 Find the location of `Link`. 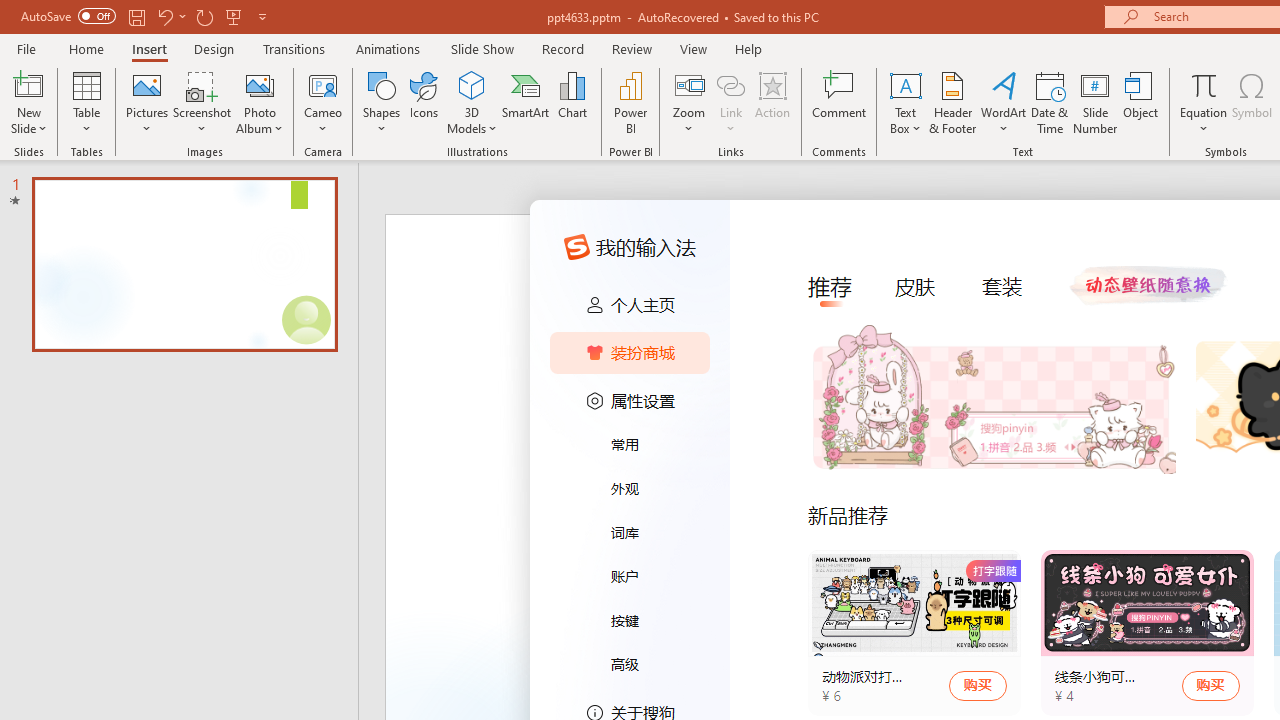

Link is located at coordinates (731, 102).